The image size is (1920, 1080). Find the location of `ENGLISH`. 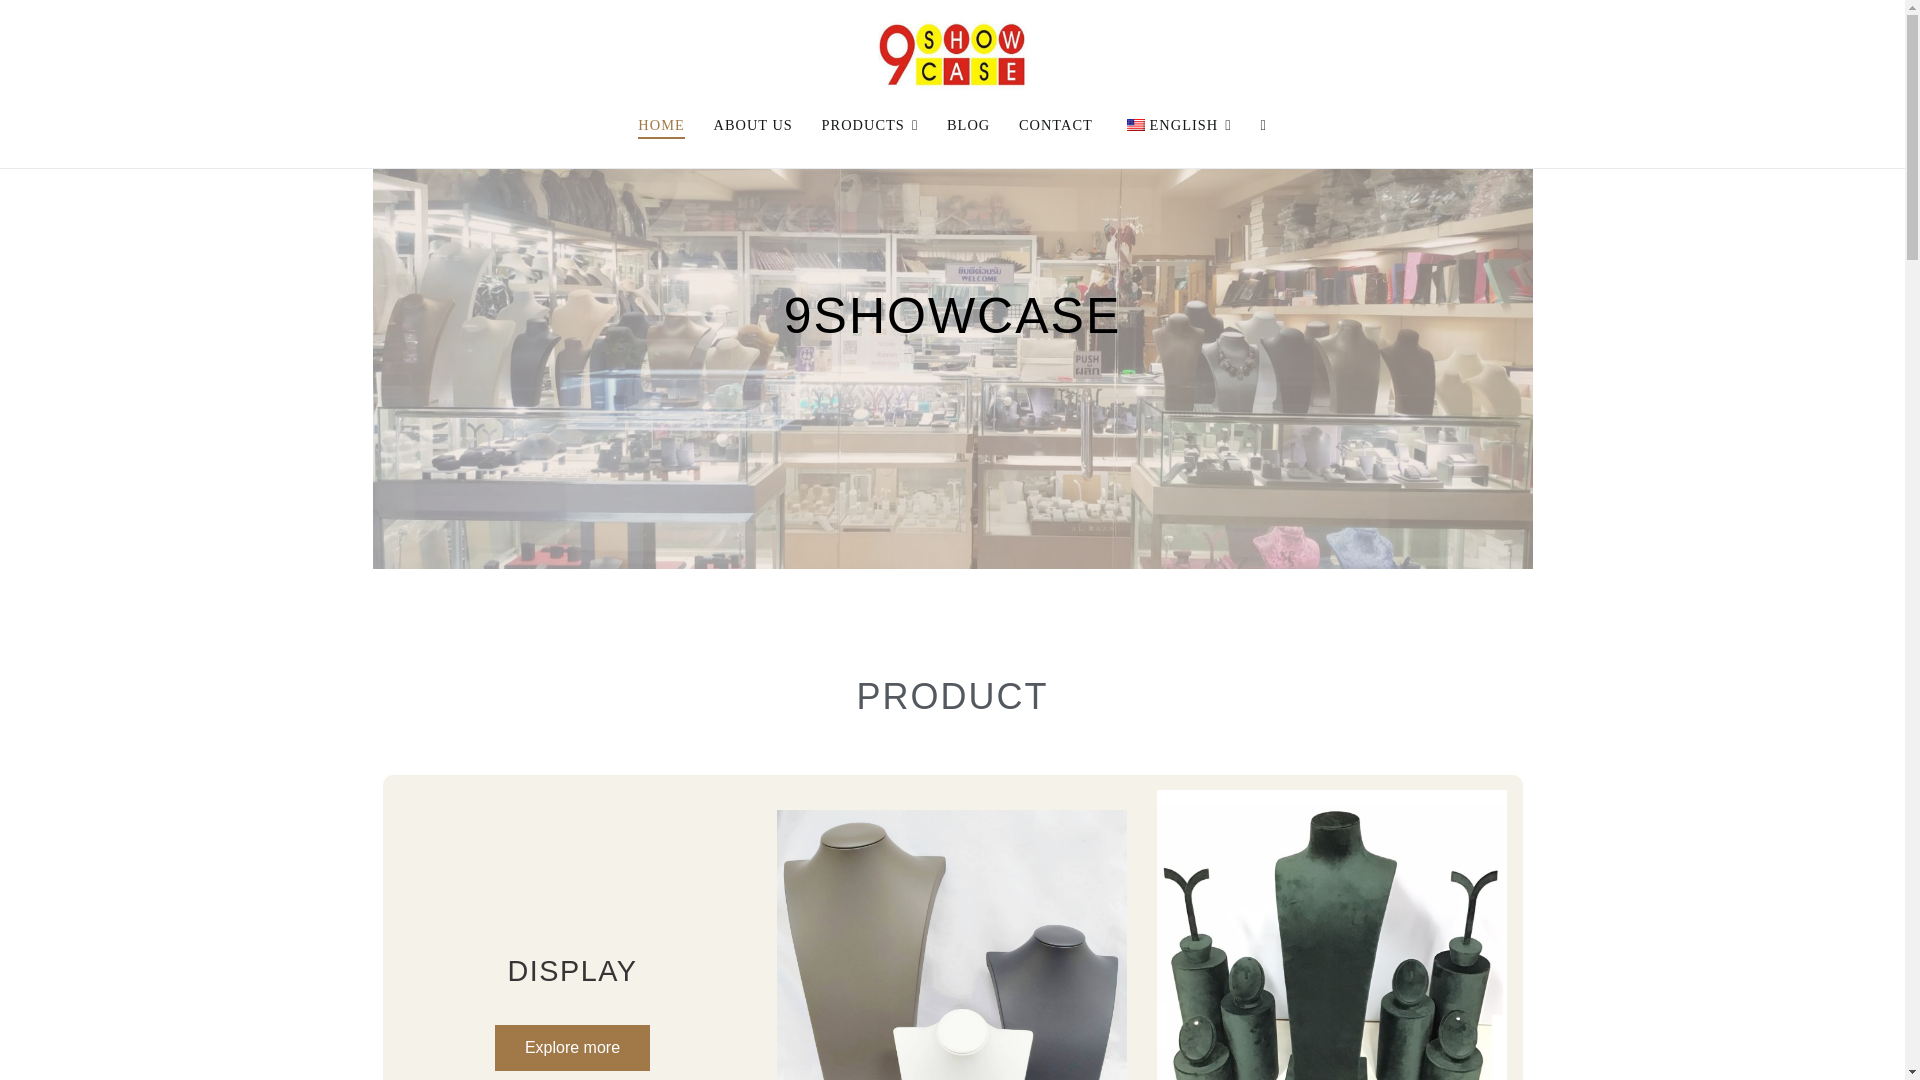

ENGLISH is located at coordinates (1176, 126).